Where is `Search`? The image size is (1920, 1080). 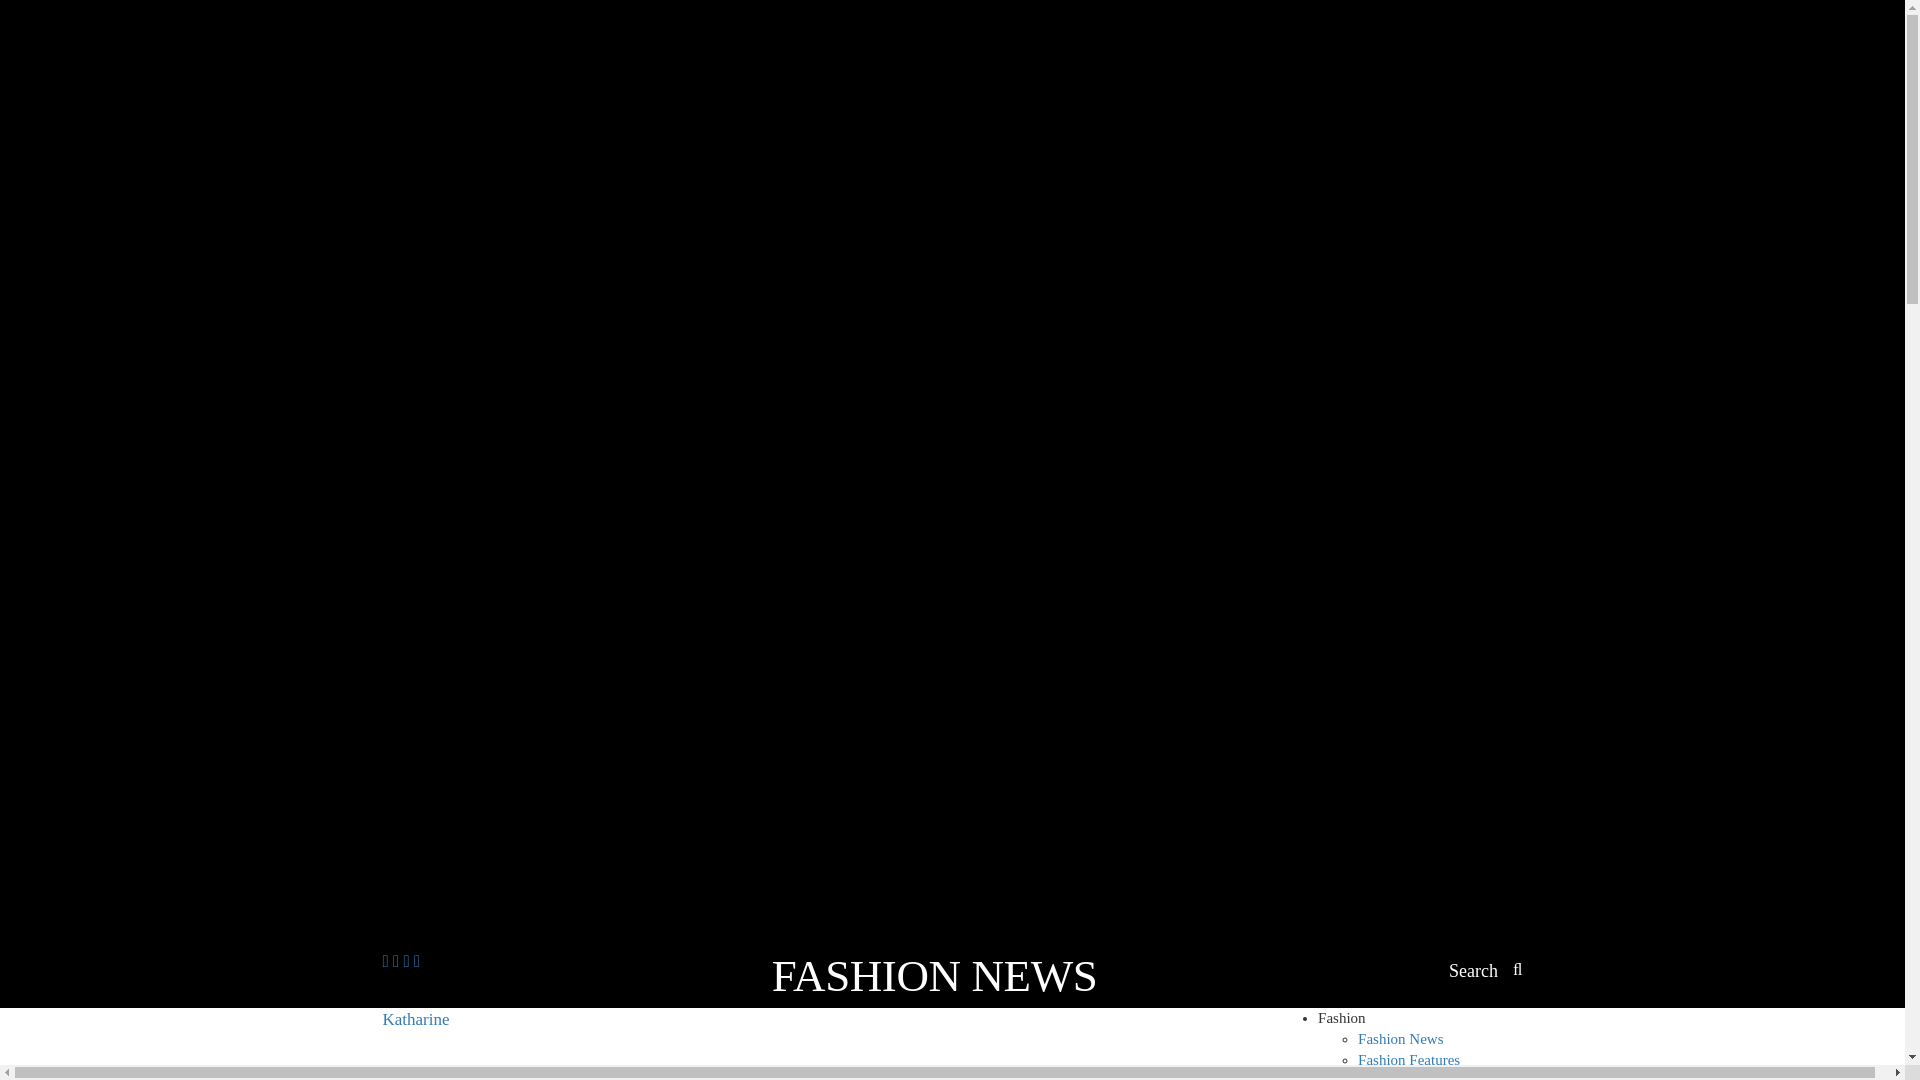
Search is located at coordinates (1486, 972).